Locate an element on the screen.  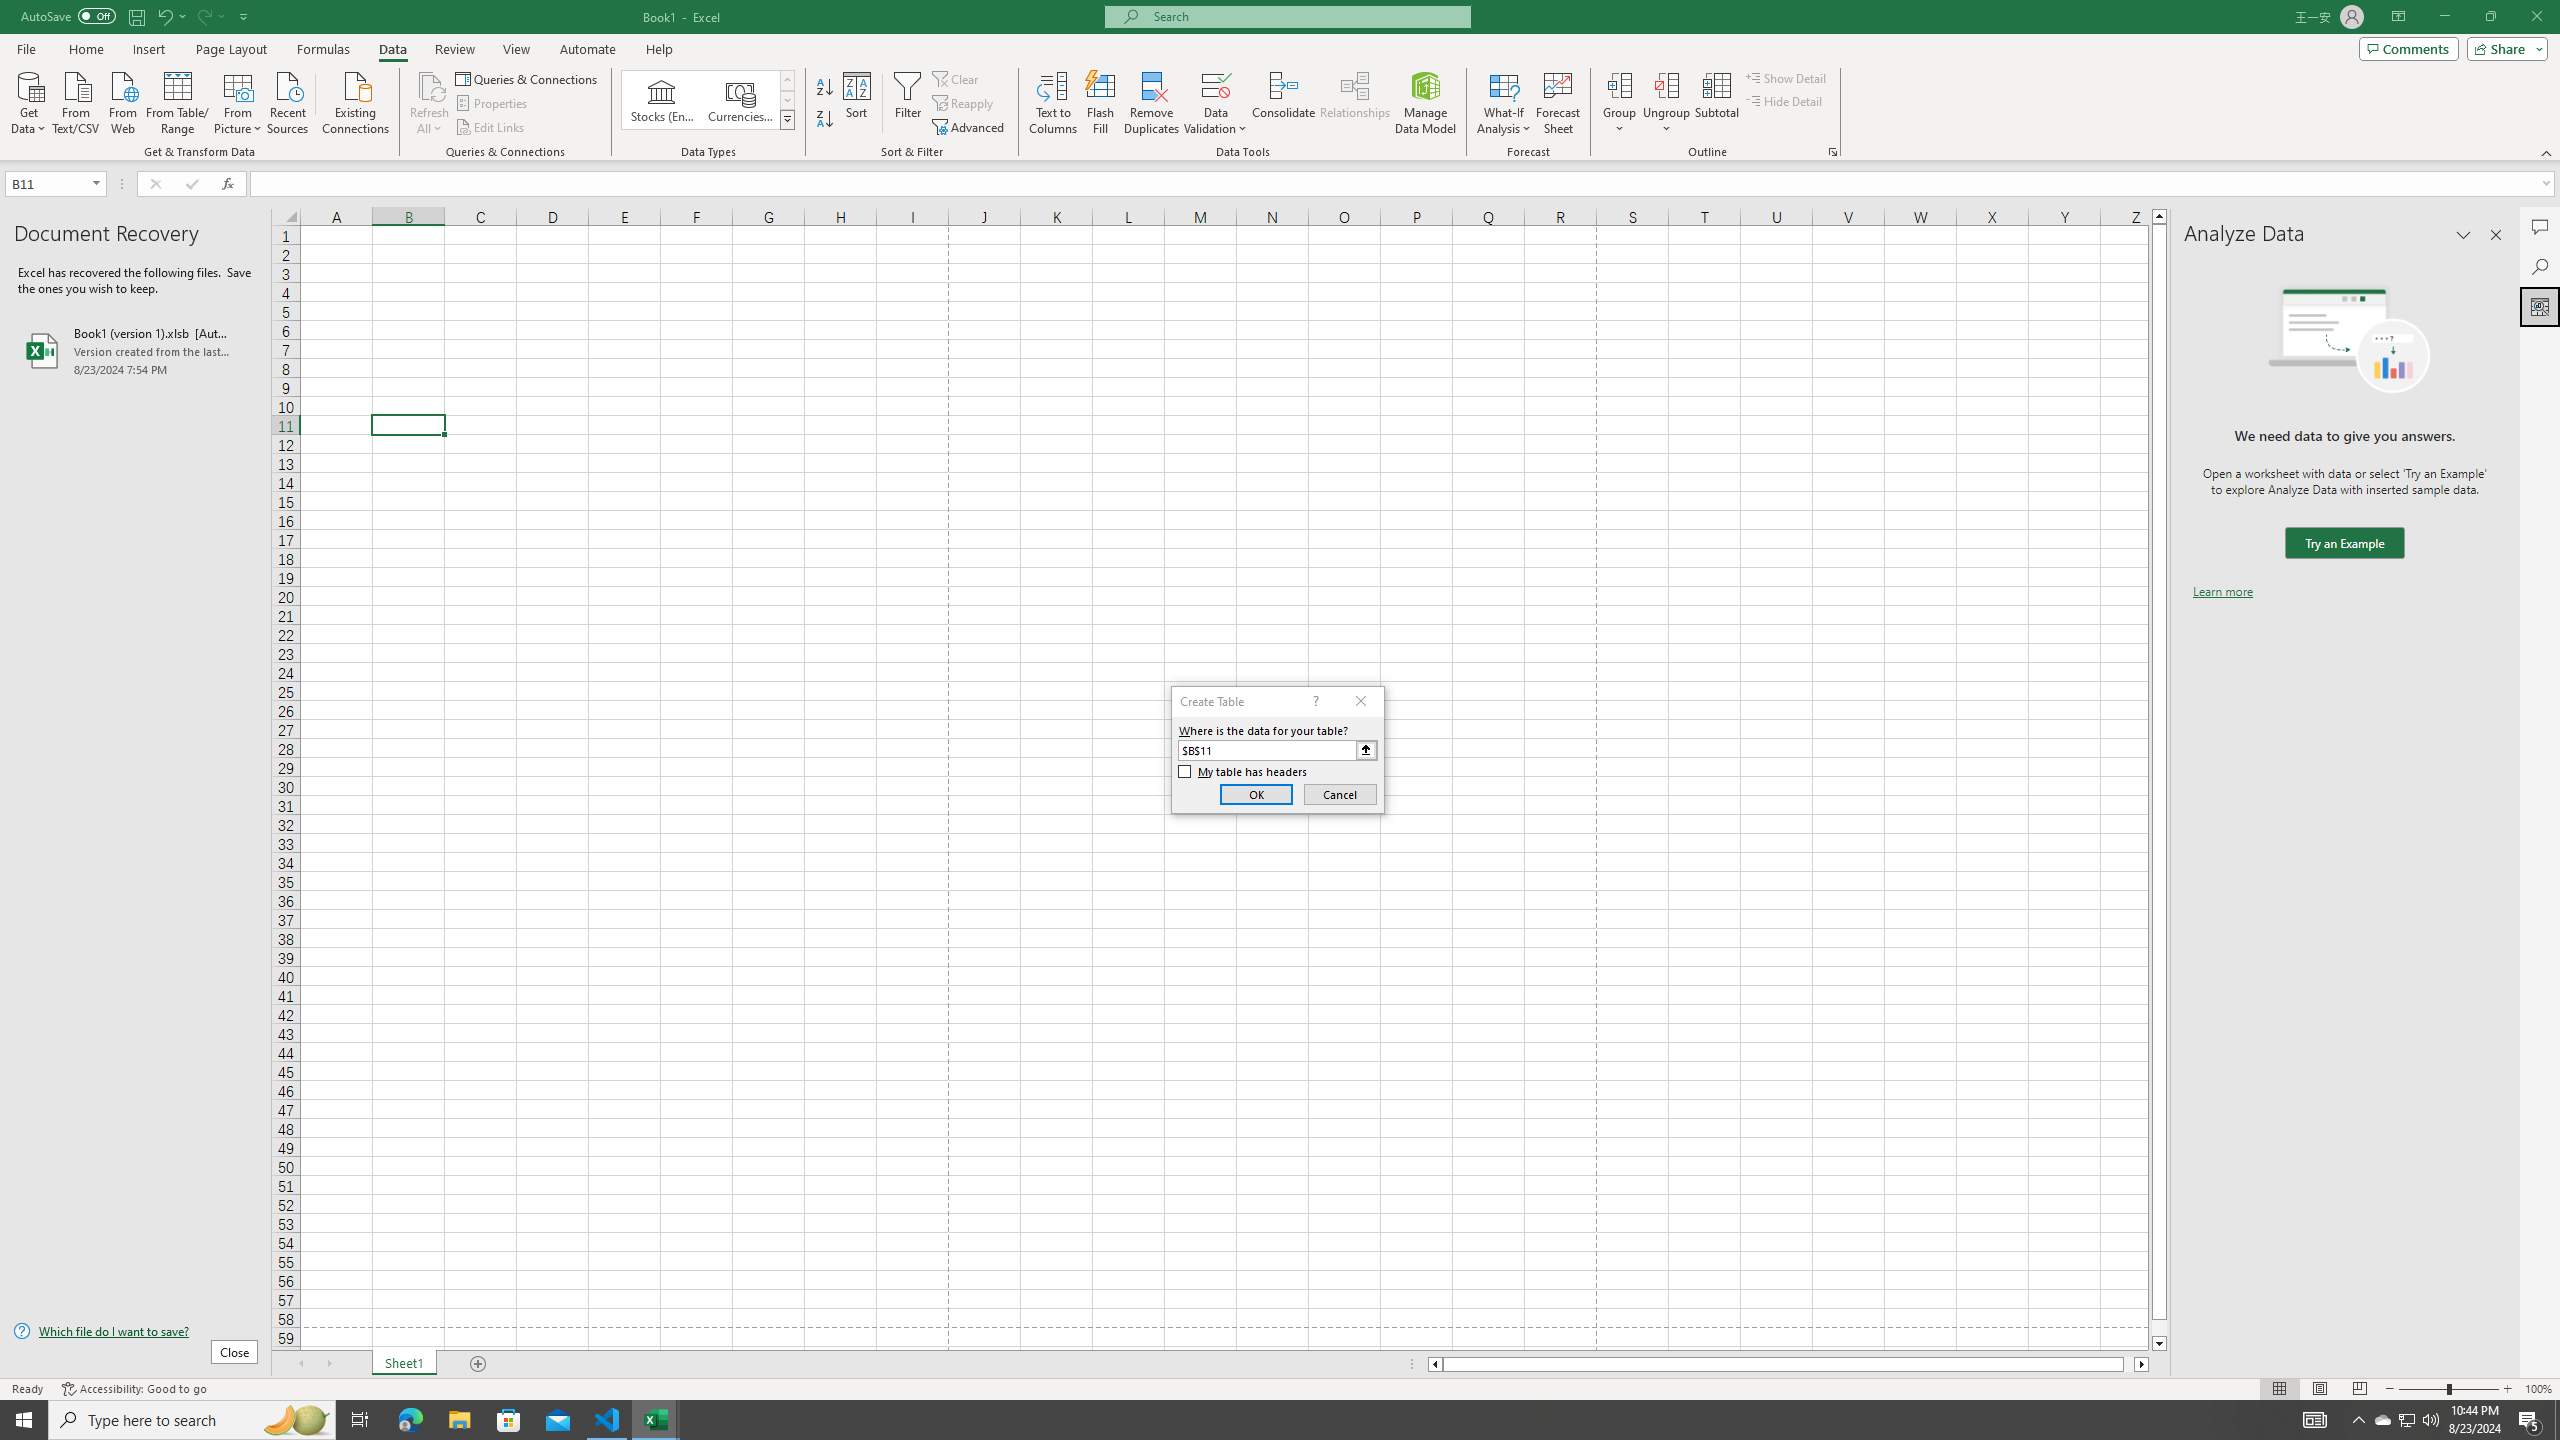
Minimize is located at coordinates (2444, 17).